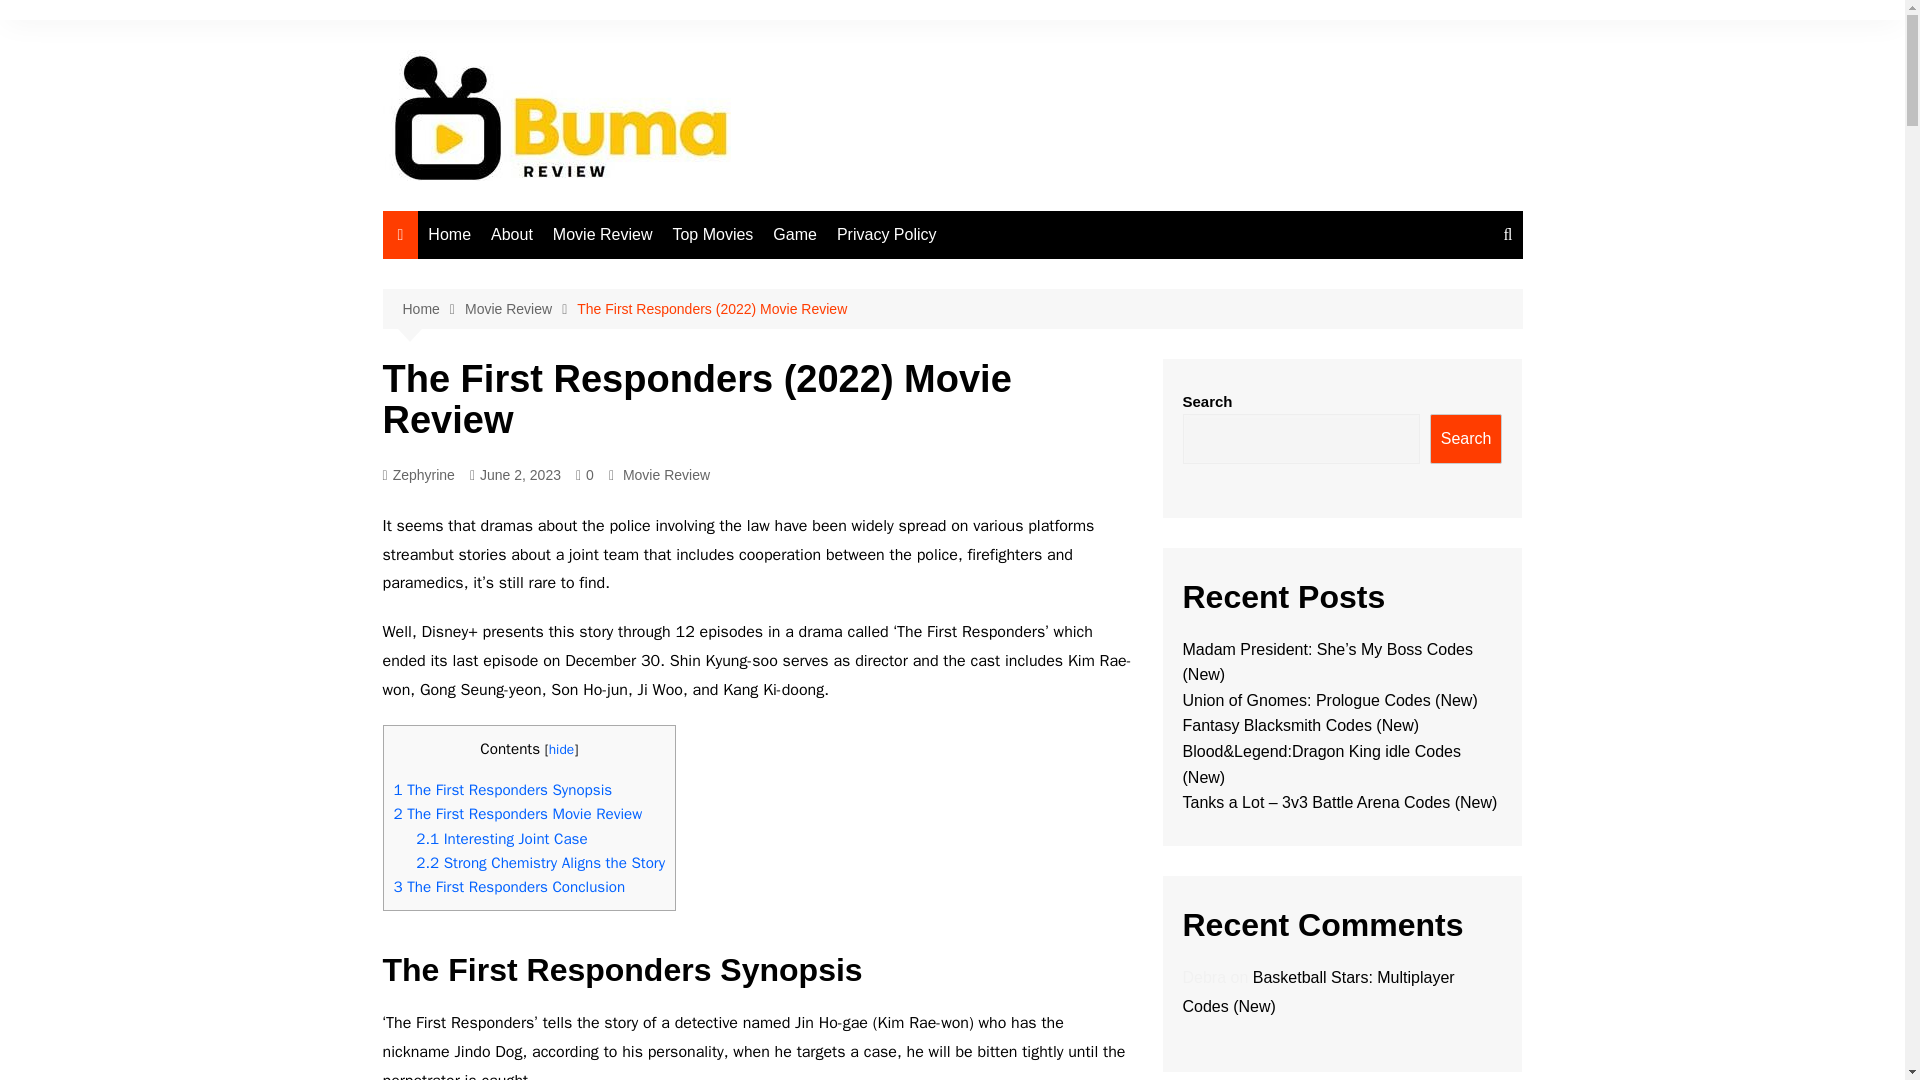 The image size is (1920, 1080). Describe the element at coordinates (502, 838) in the screenshot. I see `2.1 Interesting Joint Case` at that location.